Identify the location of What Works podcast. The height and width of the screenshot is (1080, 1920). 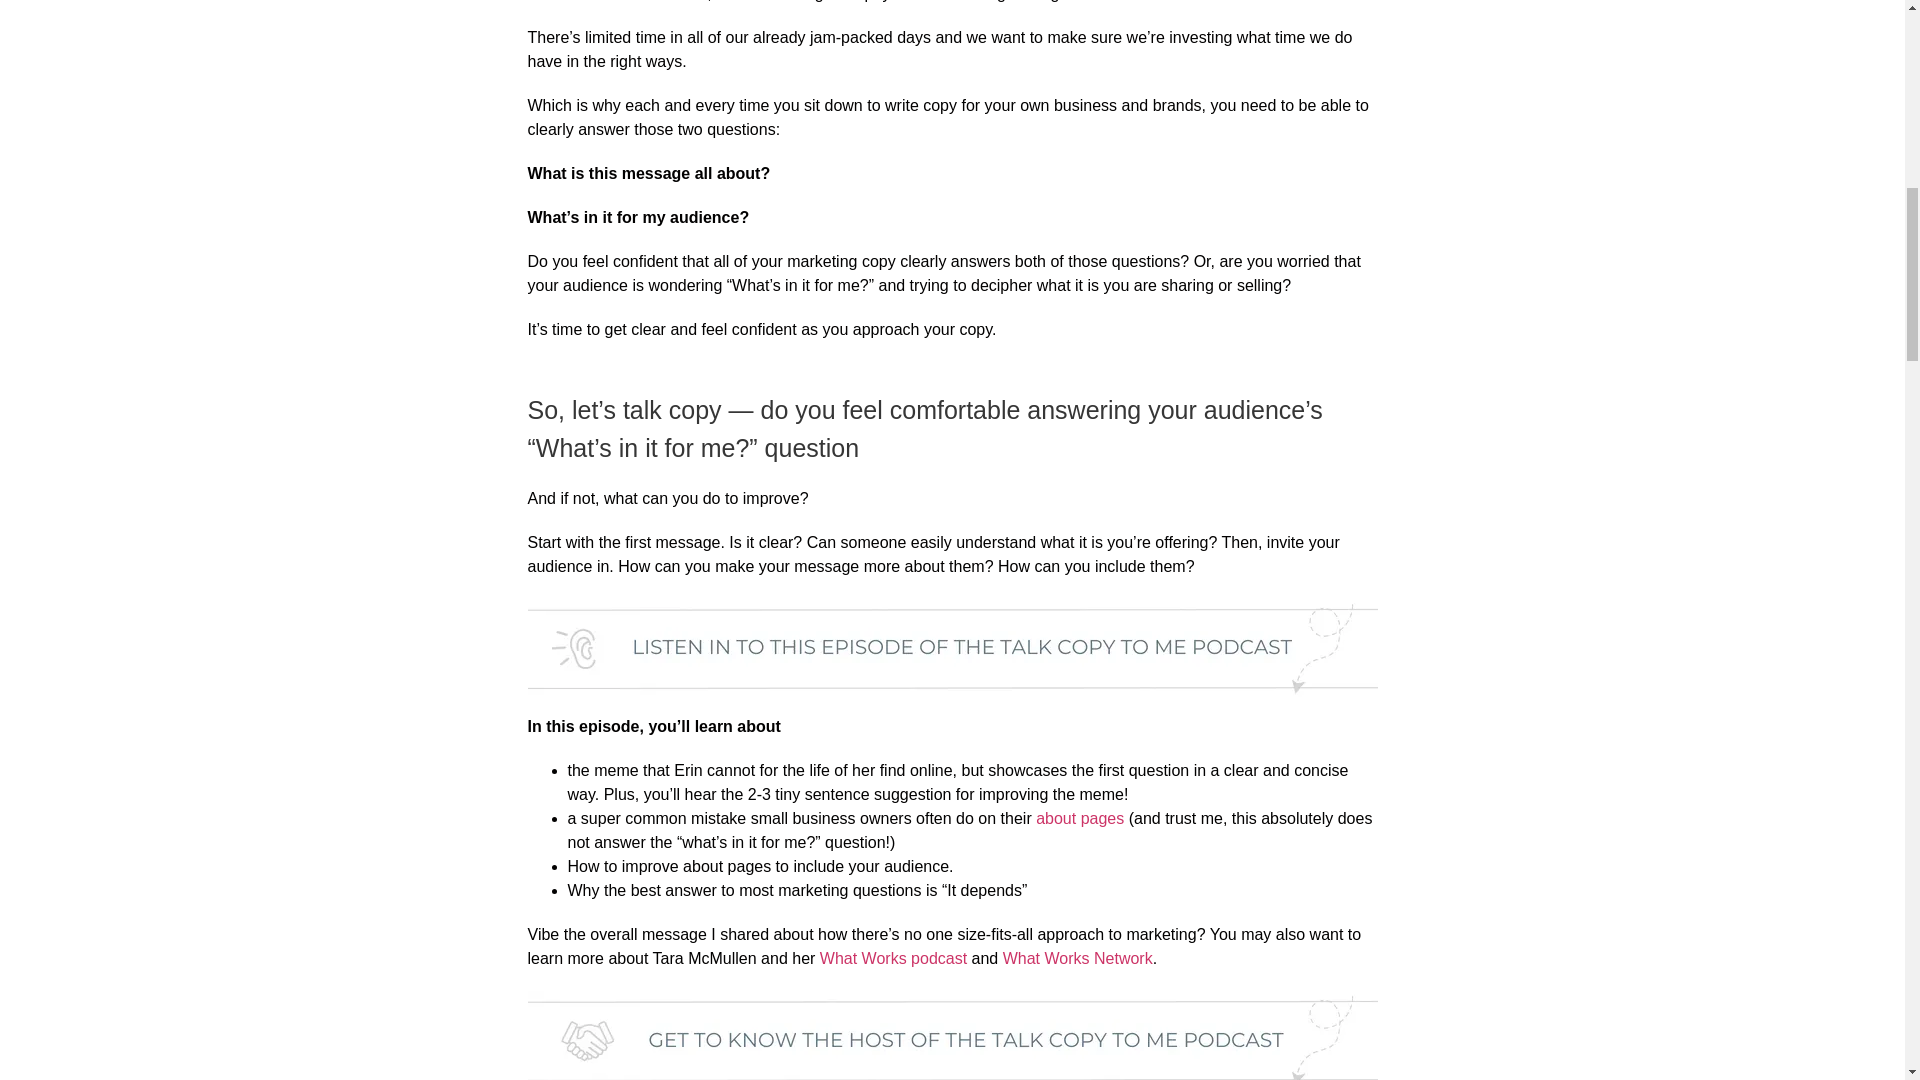
(893, 958).